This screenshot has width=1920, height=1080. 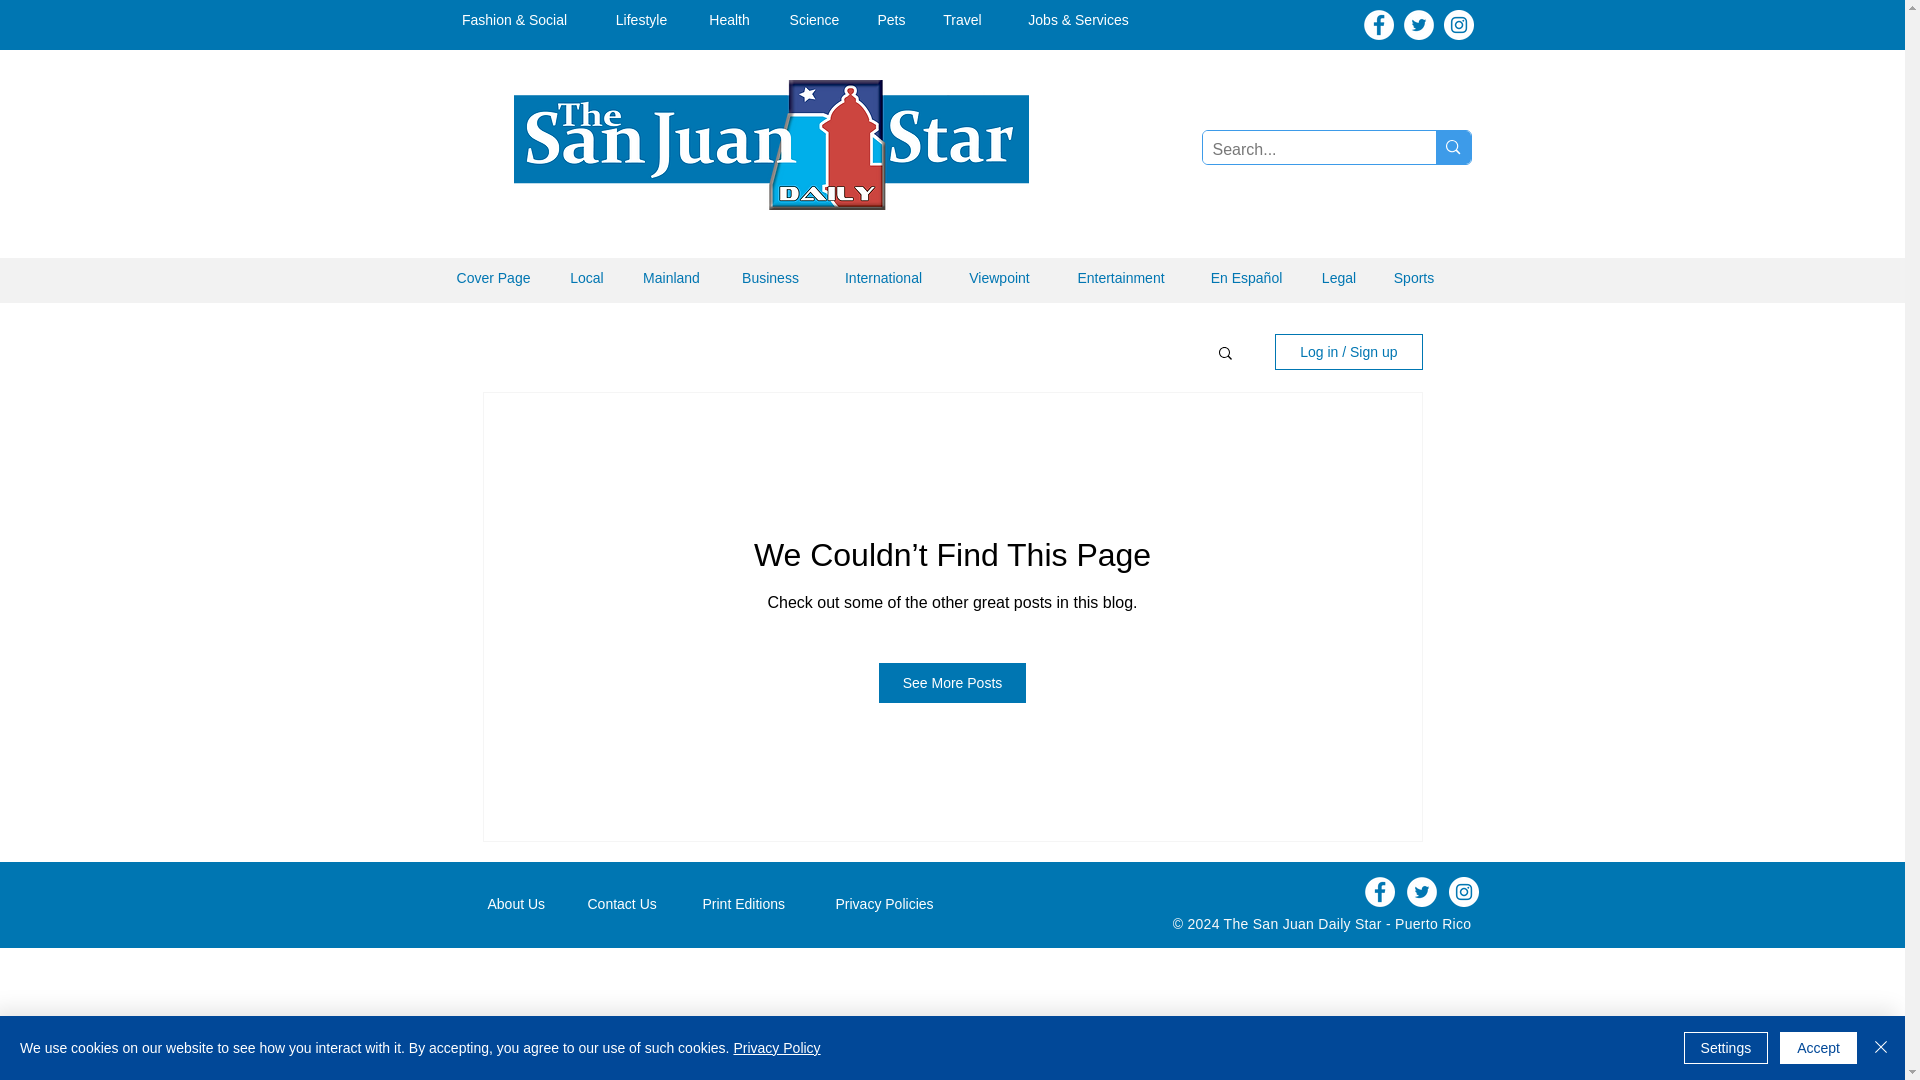 What do you see at coordinates (754, 904) in the screenshot?
I see `Print Editions` at bounding box center [754, 904].